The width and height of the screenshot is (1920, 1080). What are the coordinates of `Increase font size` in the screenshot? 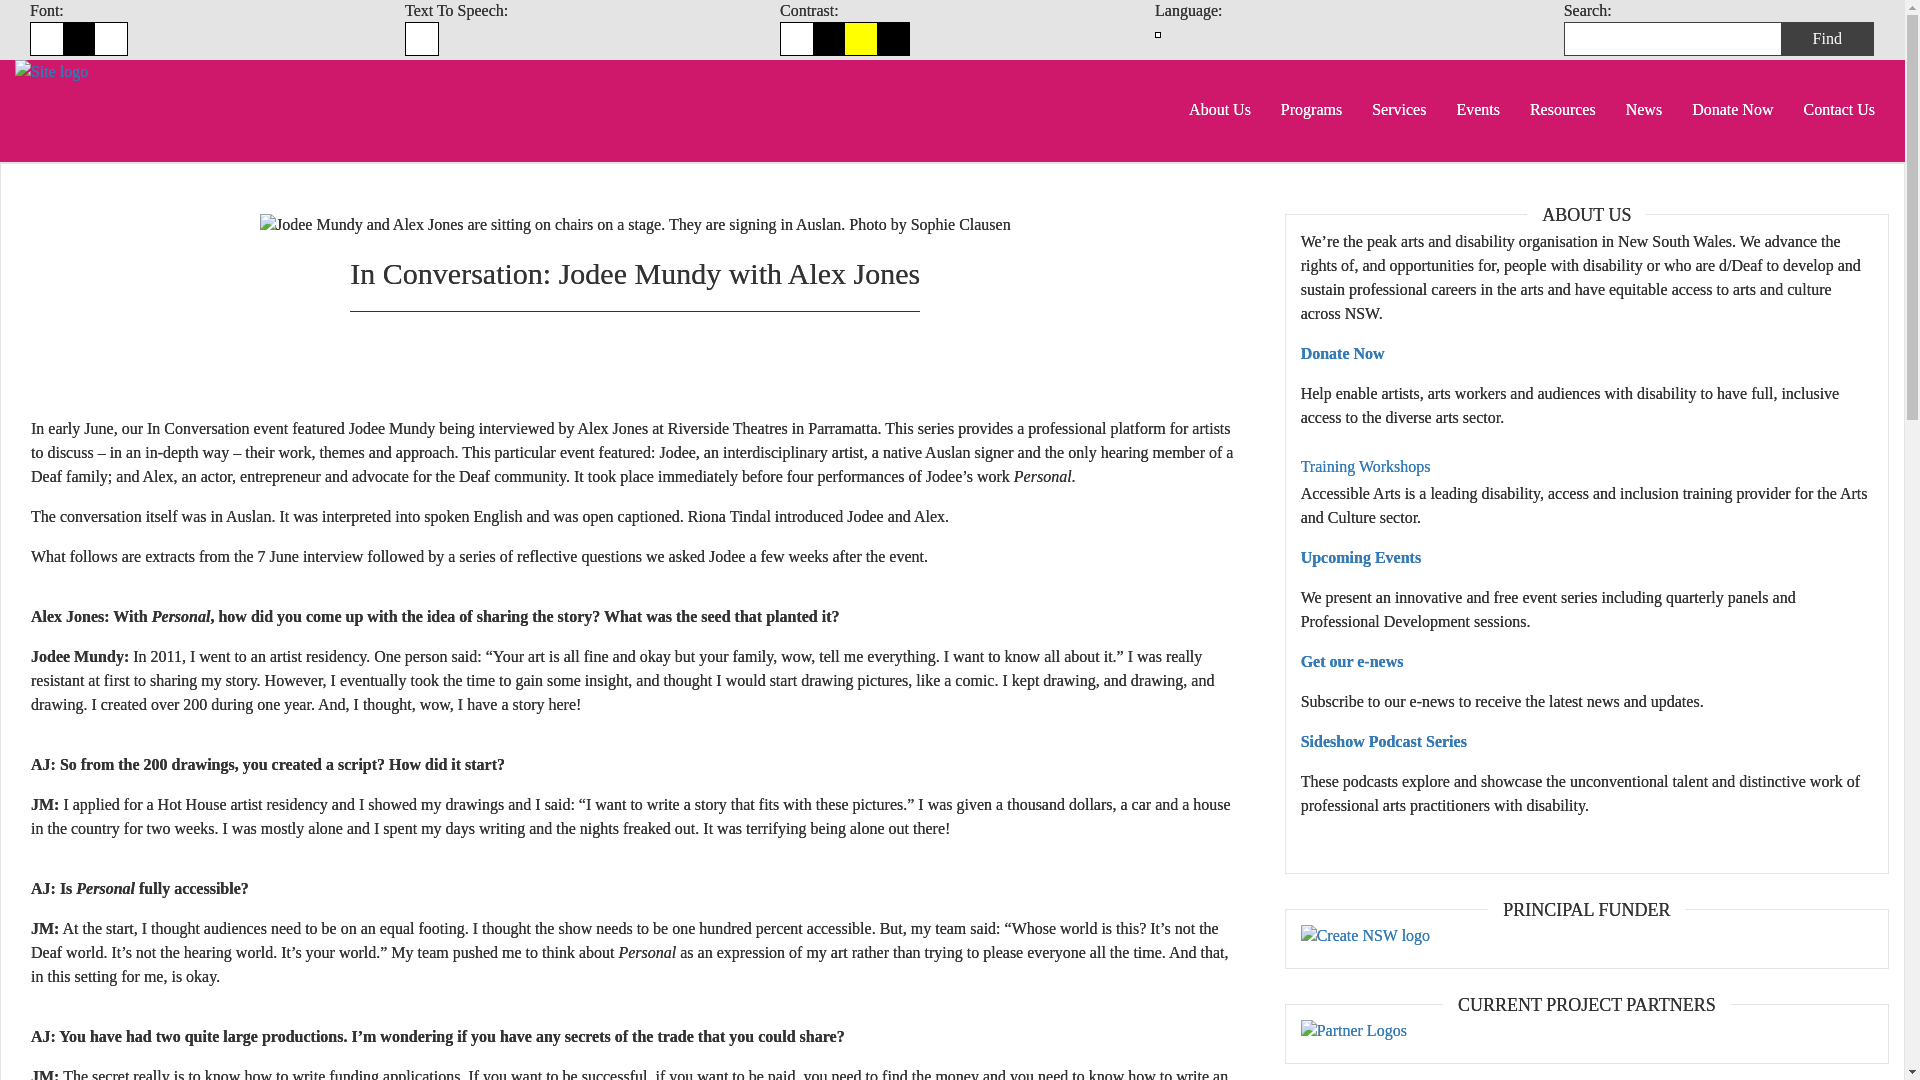 It's located at (110, 38).